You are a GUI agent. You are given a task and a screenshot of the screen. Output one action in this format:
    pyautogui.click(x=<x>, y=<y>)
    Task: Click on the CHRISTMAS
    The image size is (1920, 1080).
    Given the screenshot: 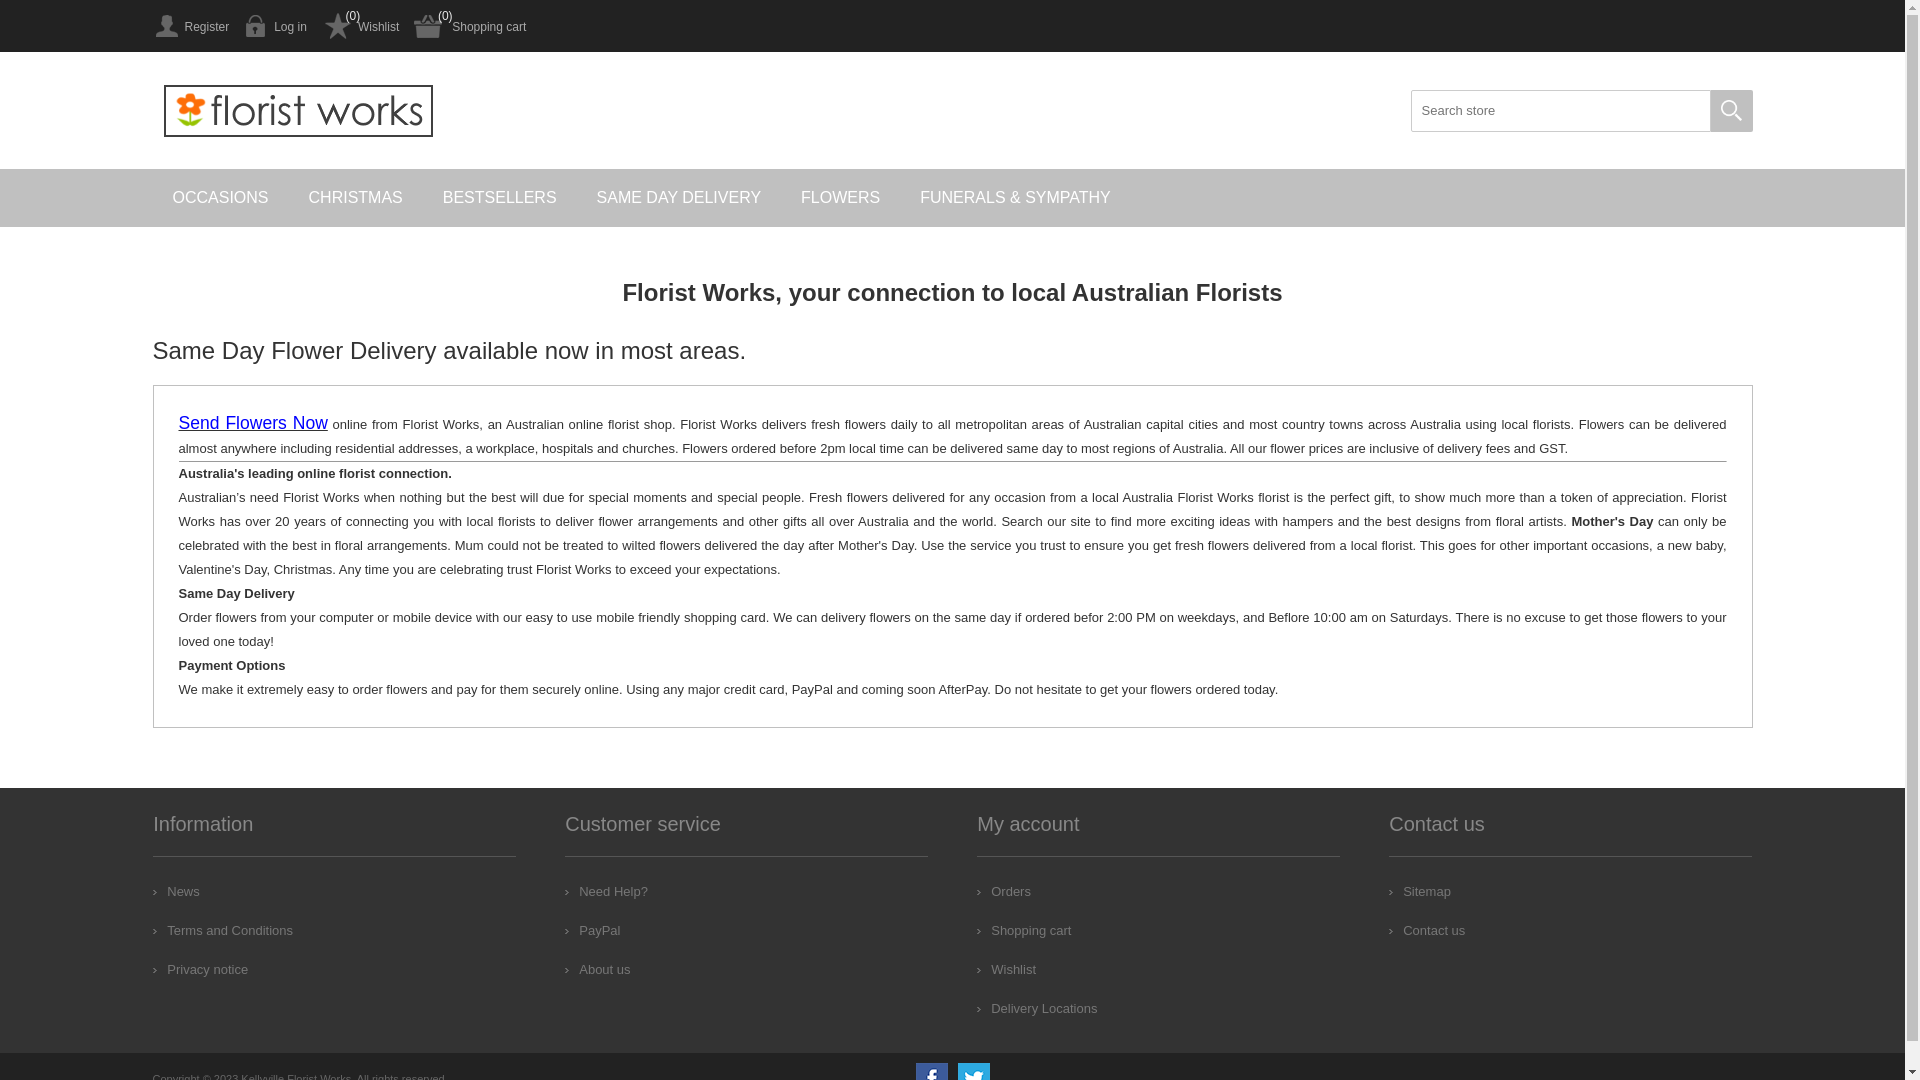 What is the action you would take?
    pyautogui.click(x=356, y=198)
    